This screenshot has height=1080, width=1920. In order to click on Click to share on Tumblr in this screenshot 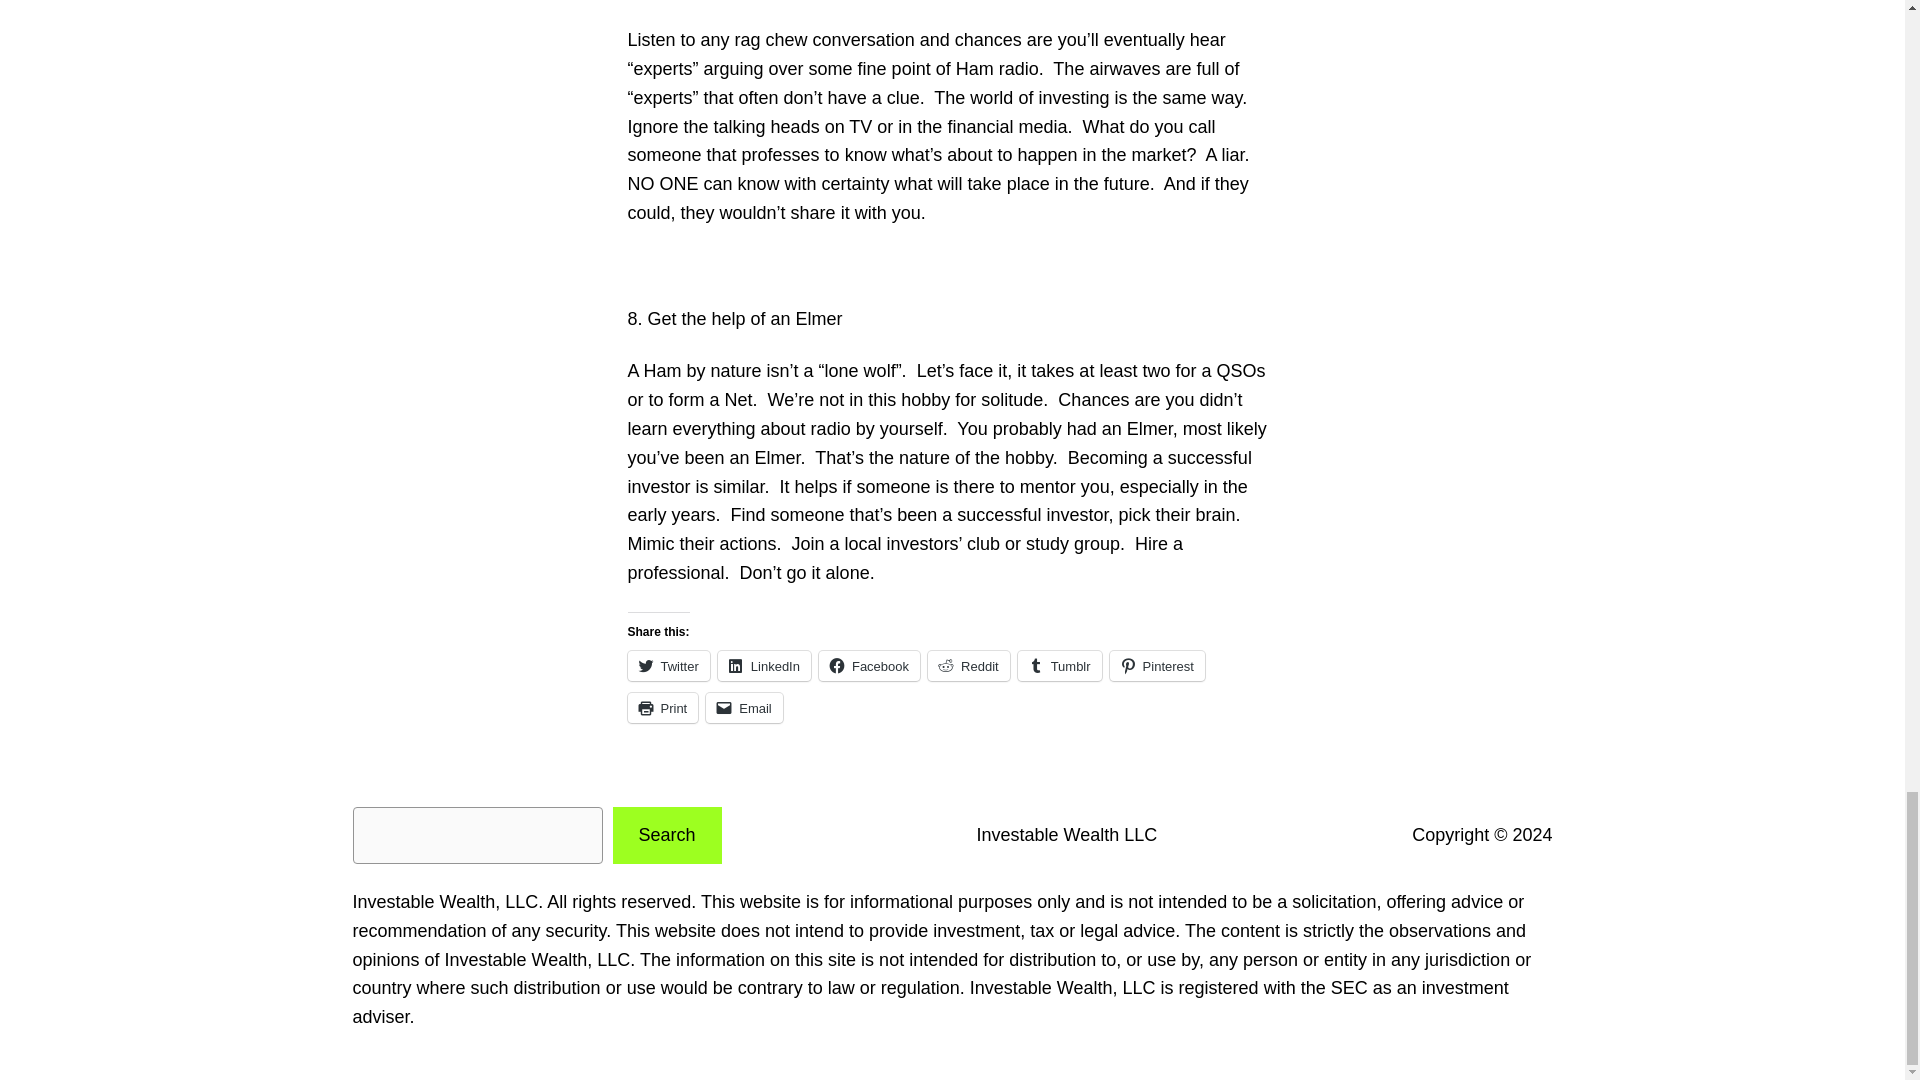, I will do `click(1060, 666)`.